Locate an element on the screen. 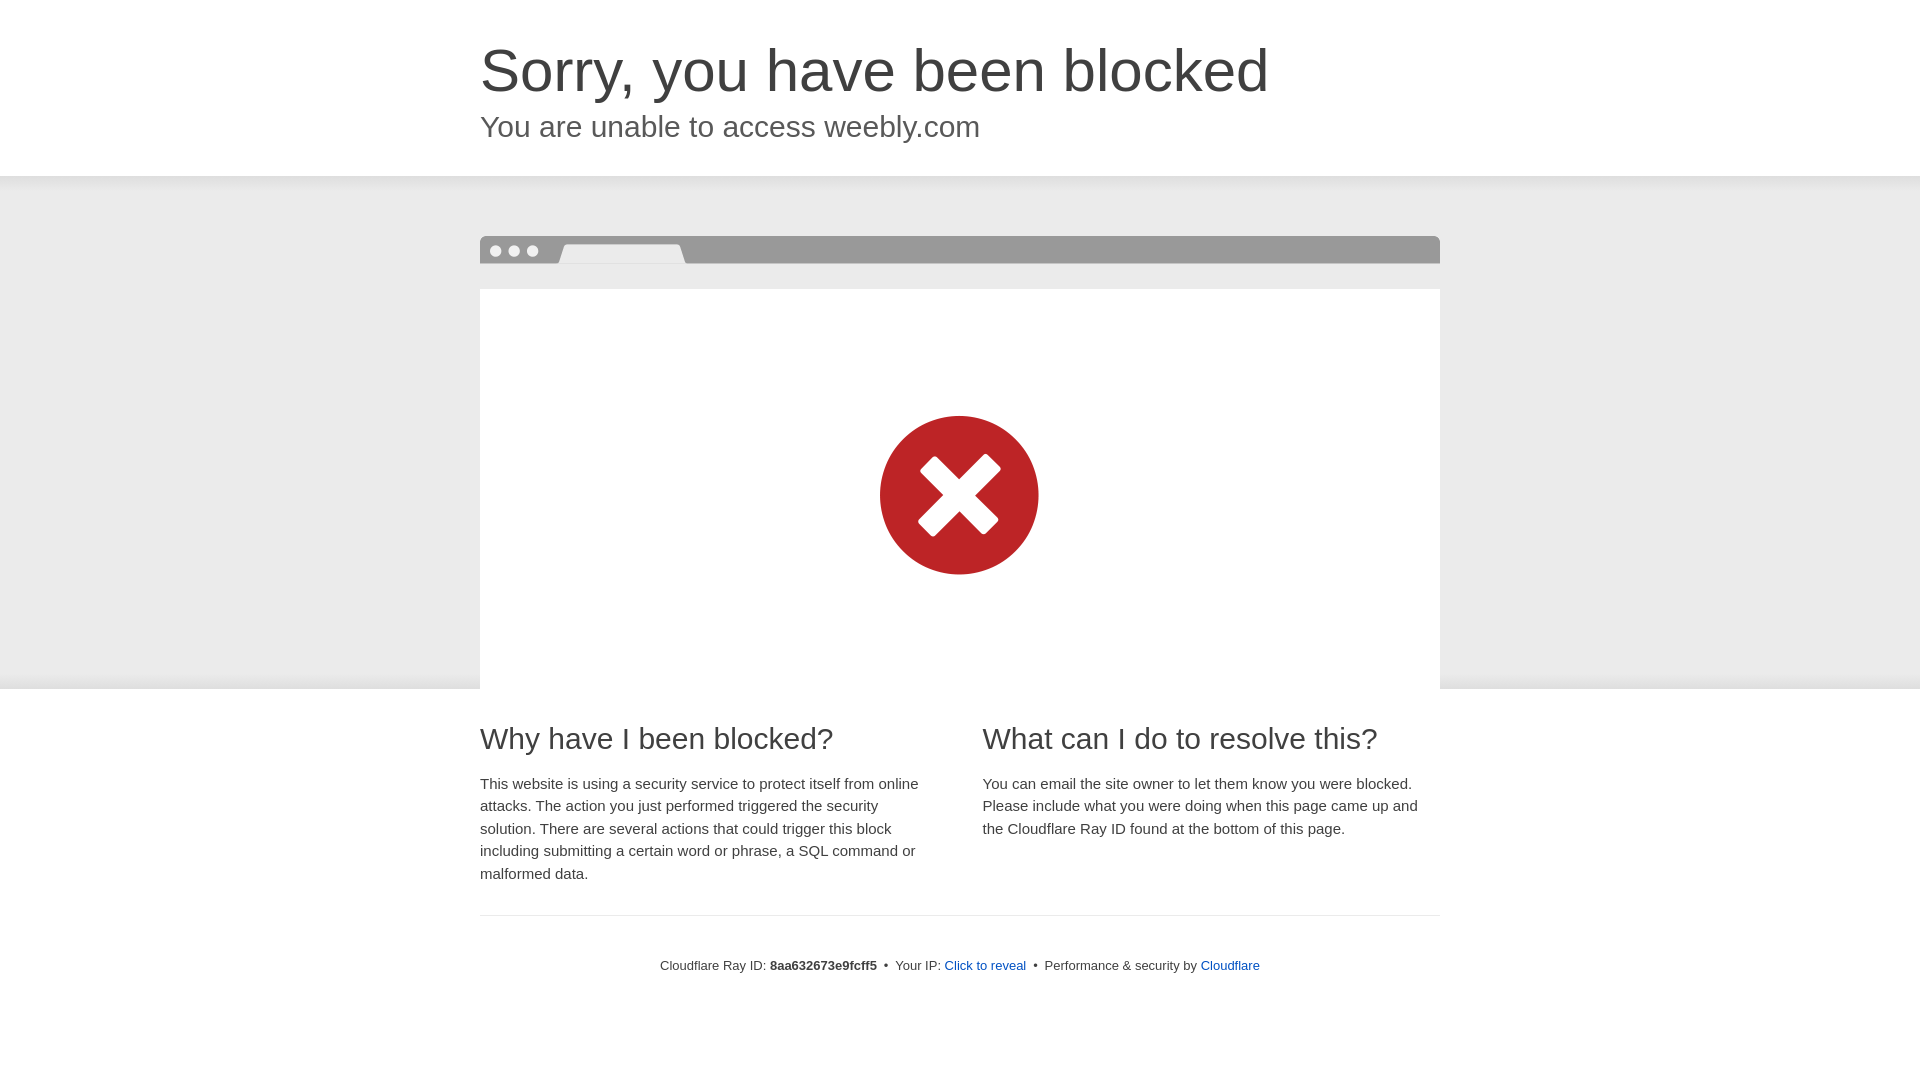  Cloudflare is located at coordinates (1230, 965).